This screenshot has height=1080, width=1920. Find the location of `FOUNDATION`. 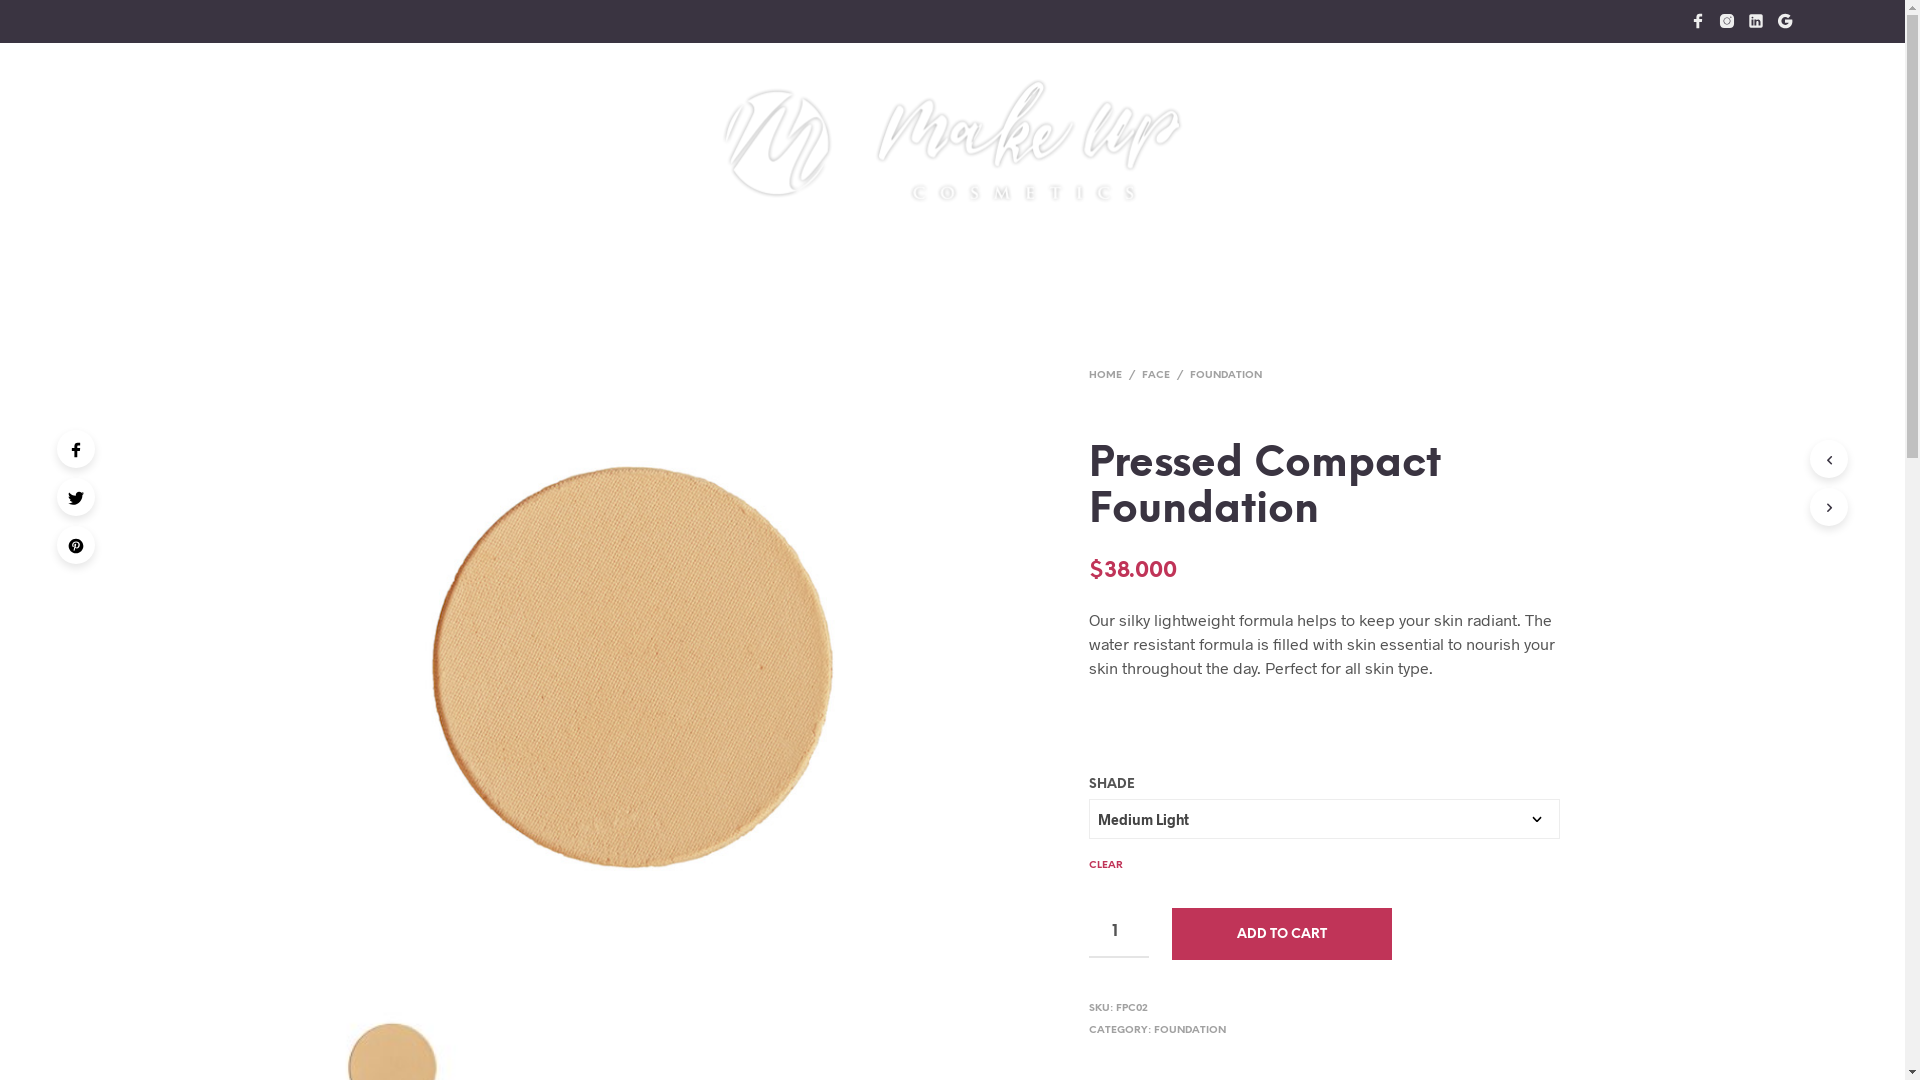

FOUNDATION is located at coordinates (1190, 1030).